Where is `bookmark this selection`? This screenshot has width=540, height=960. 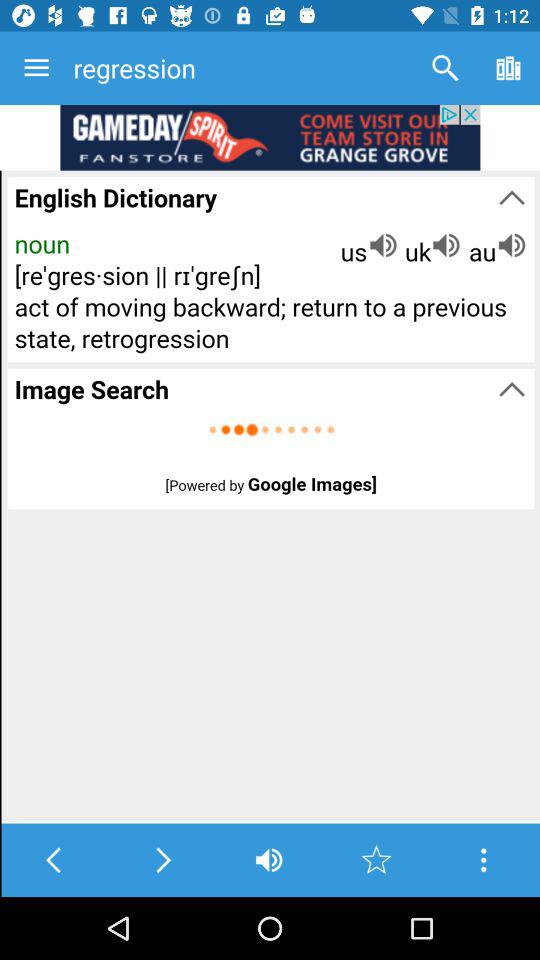 bookmark this selection is located at coordinates (376, 860).